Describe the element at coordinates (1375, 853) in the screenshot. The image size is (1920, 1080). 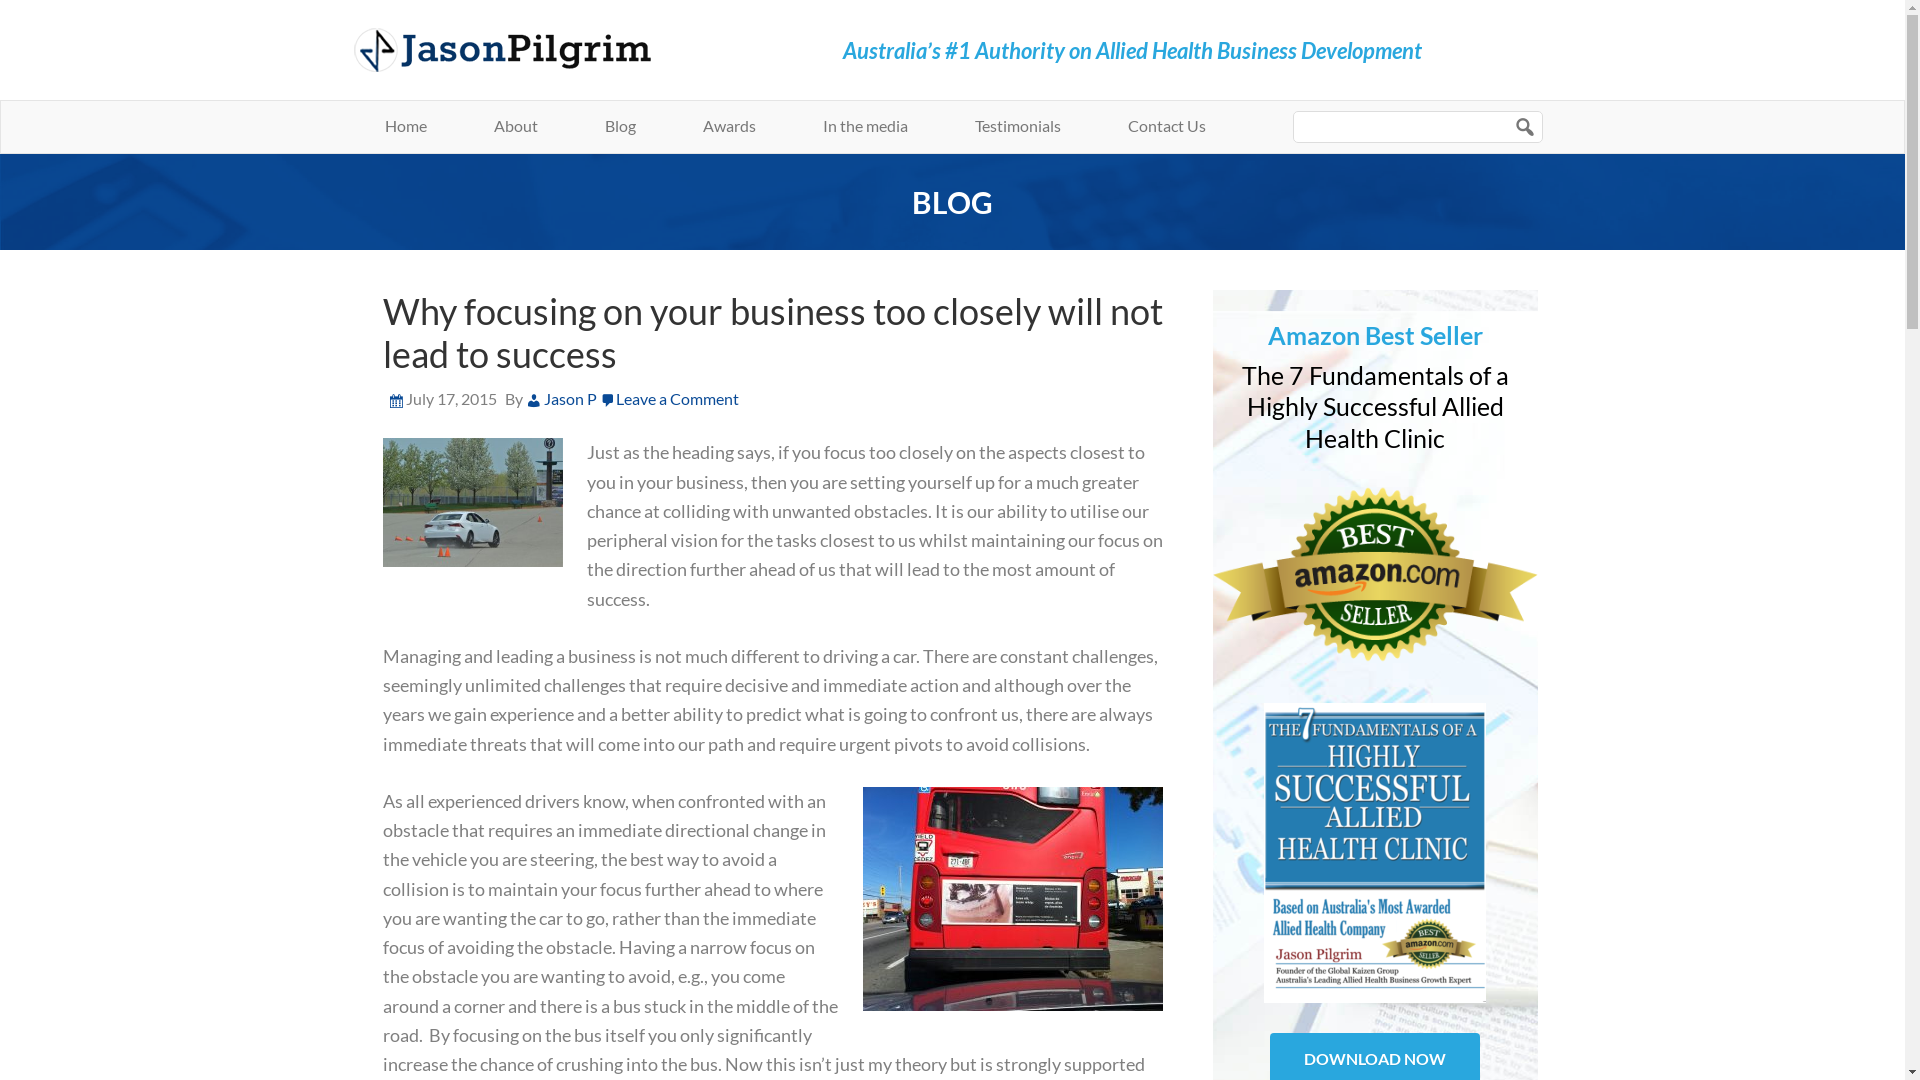
I see `Front Cover Screenshot 2017` at that location.